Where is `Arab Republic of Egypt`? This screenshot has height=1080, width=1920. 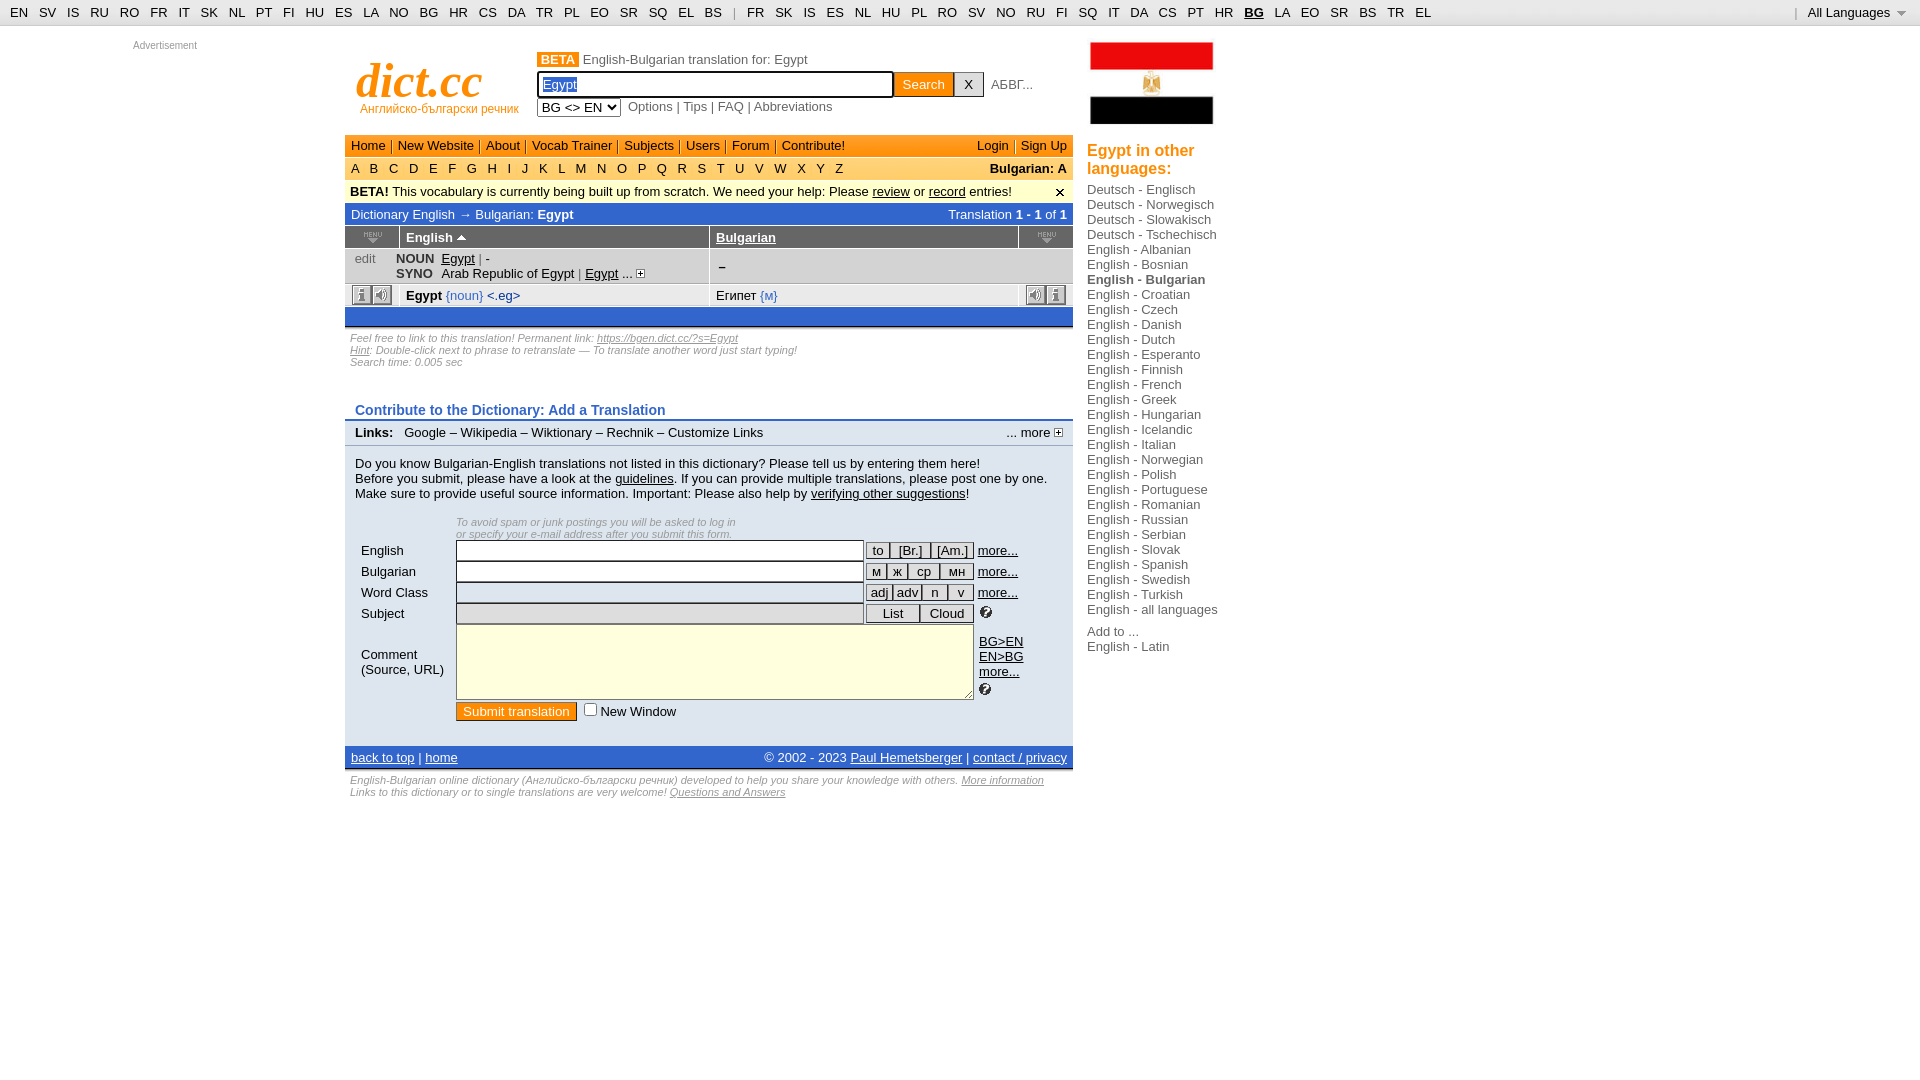
Arab Republic of Egypt is located at coordinates (508, 274).